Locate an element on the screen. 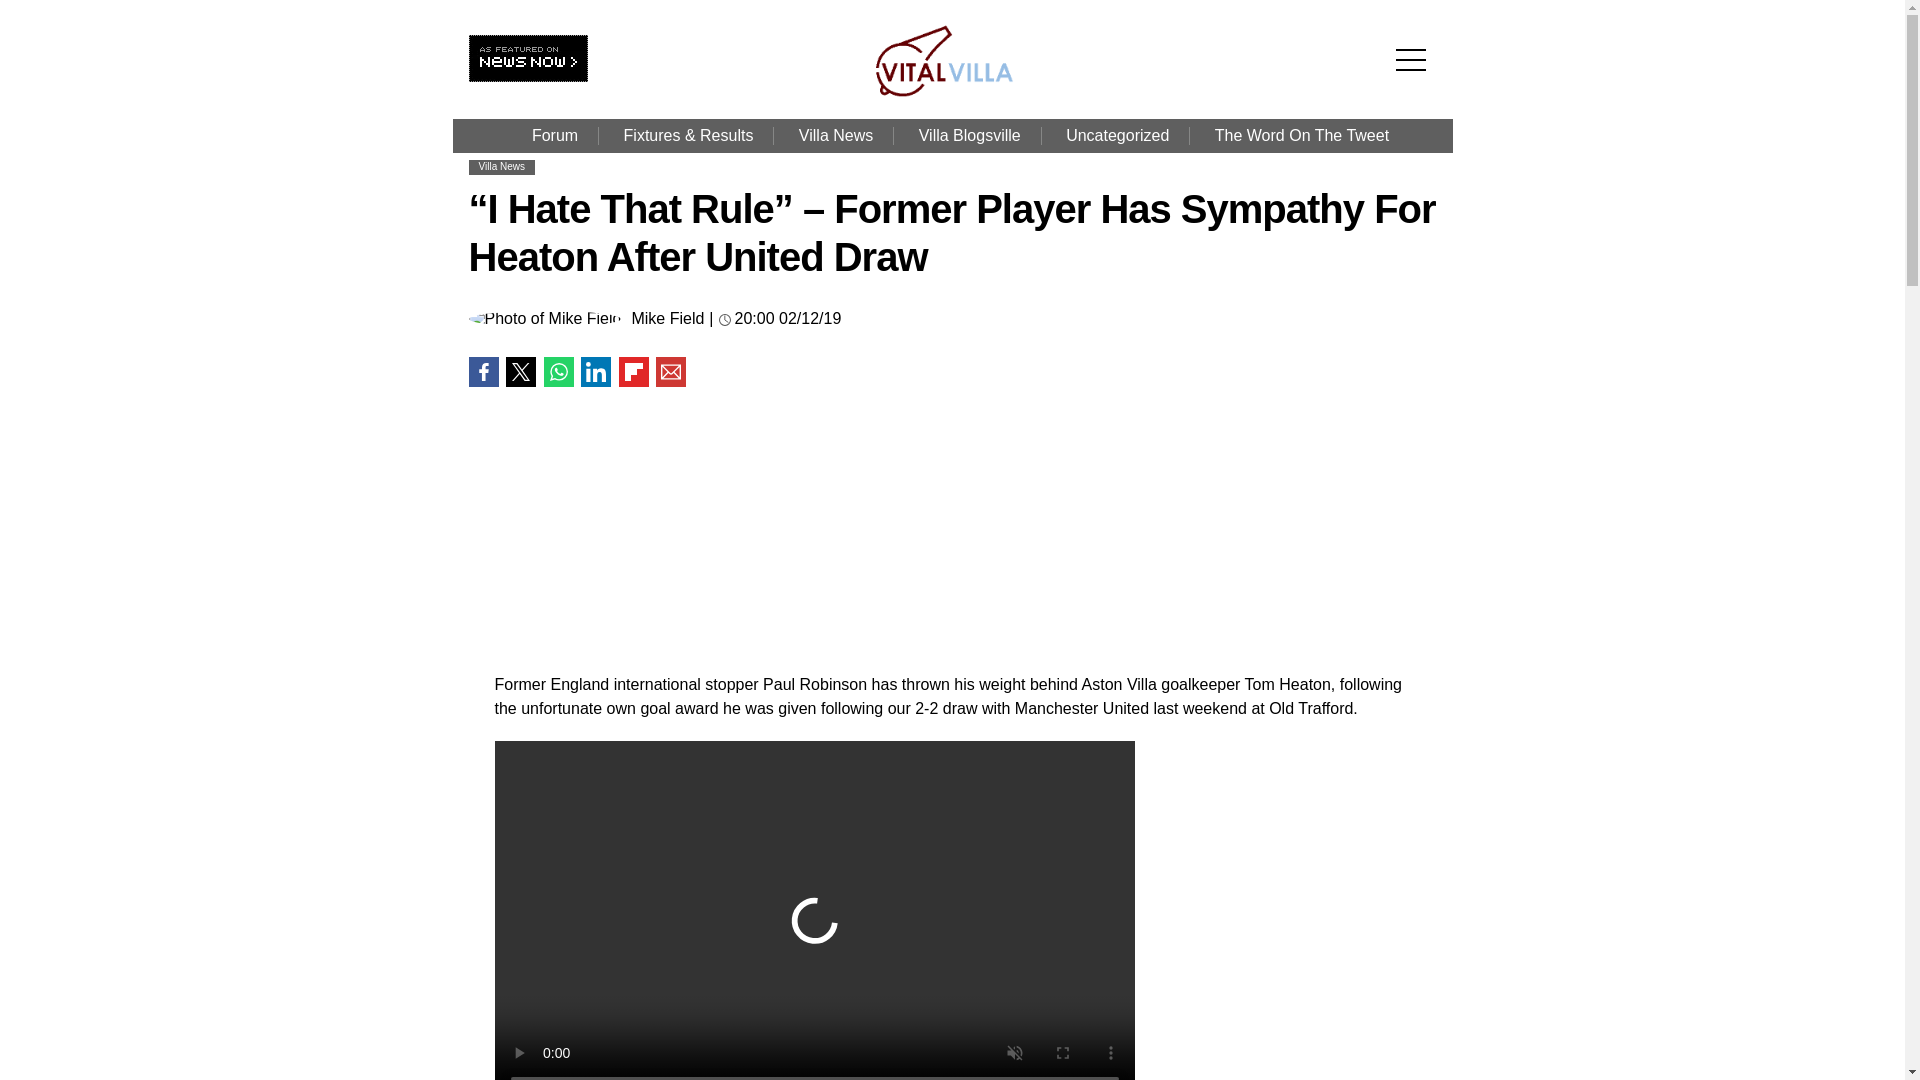 The image size is (1920, 1080). share on Flipboard is located at coordinates (633, 372).